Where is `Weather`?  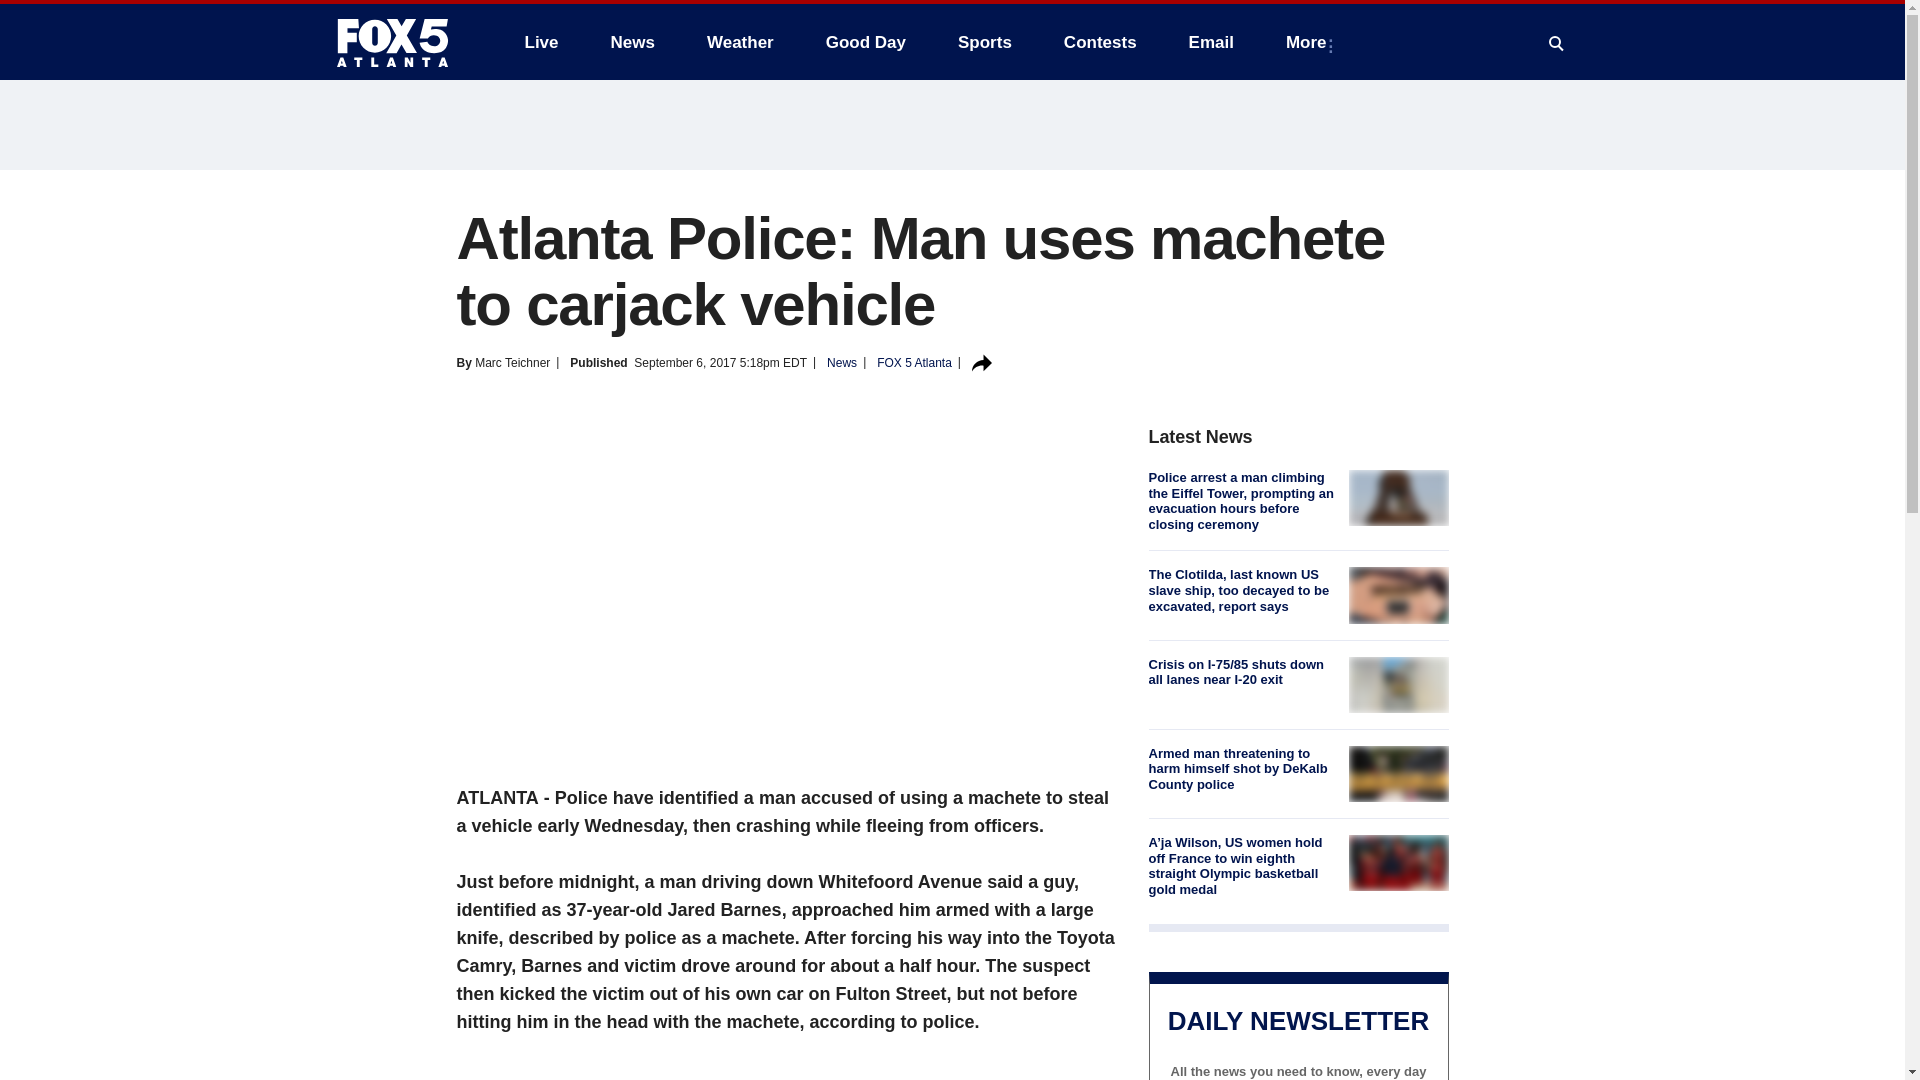 Weather is located at coordinates (740, 42).